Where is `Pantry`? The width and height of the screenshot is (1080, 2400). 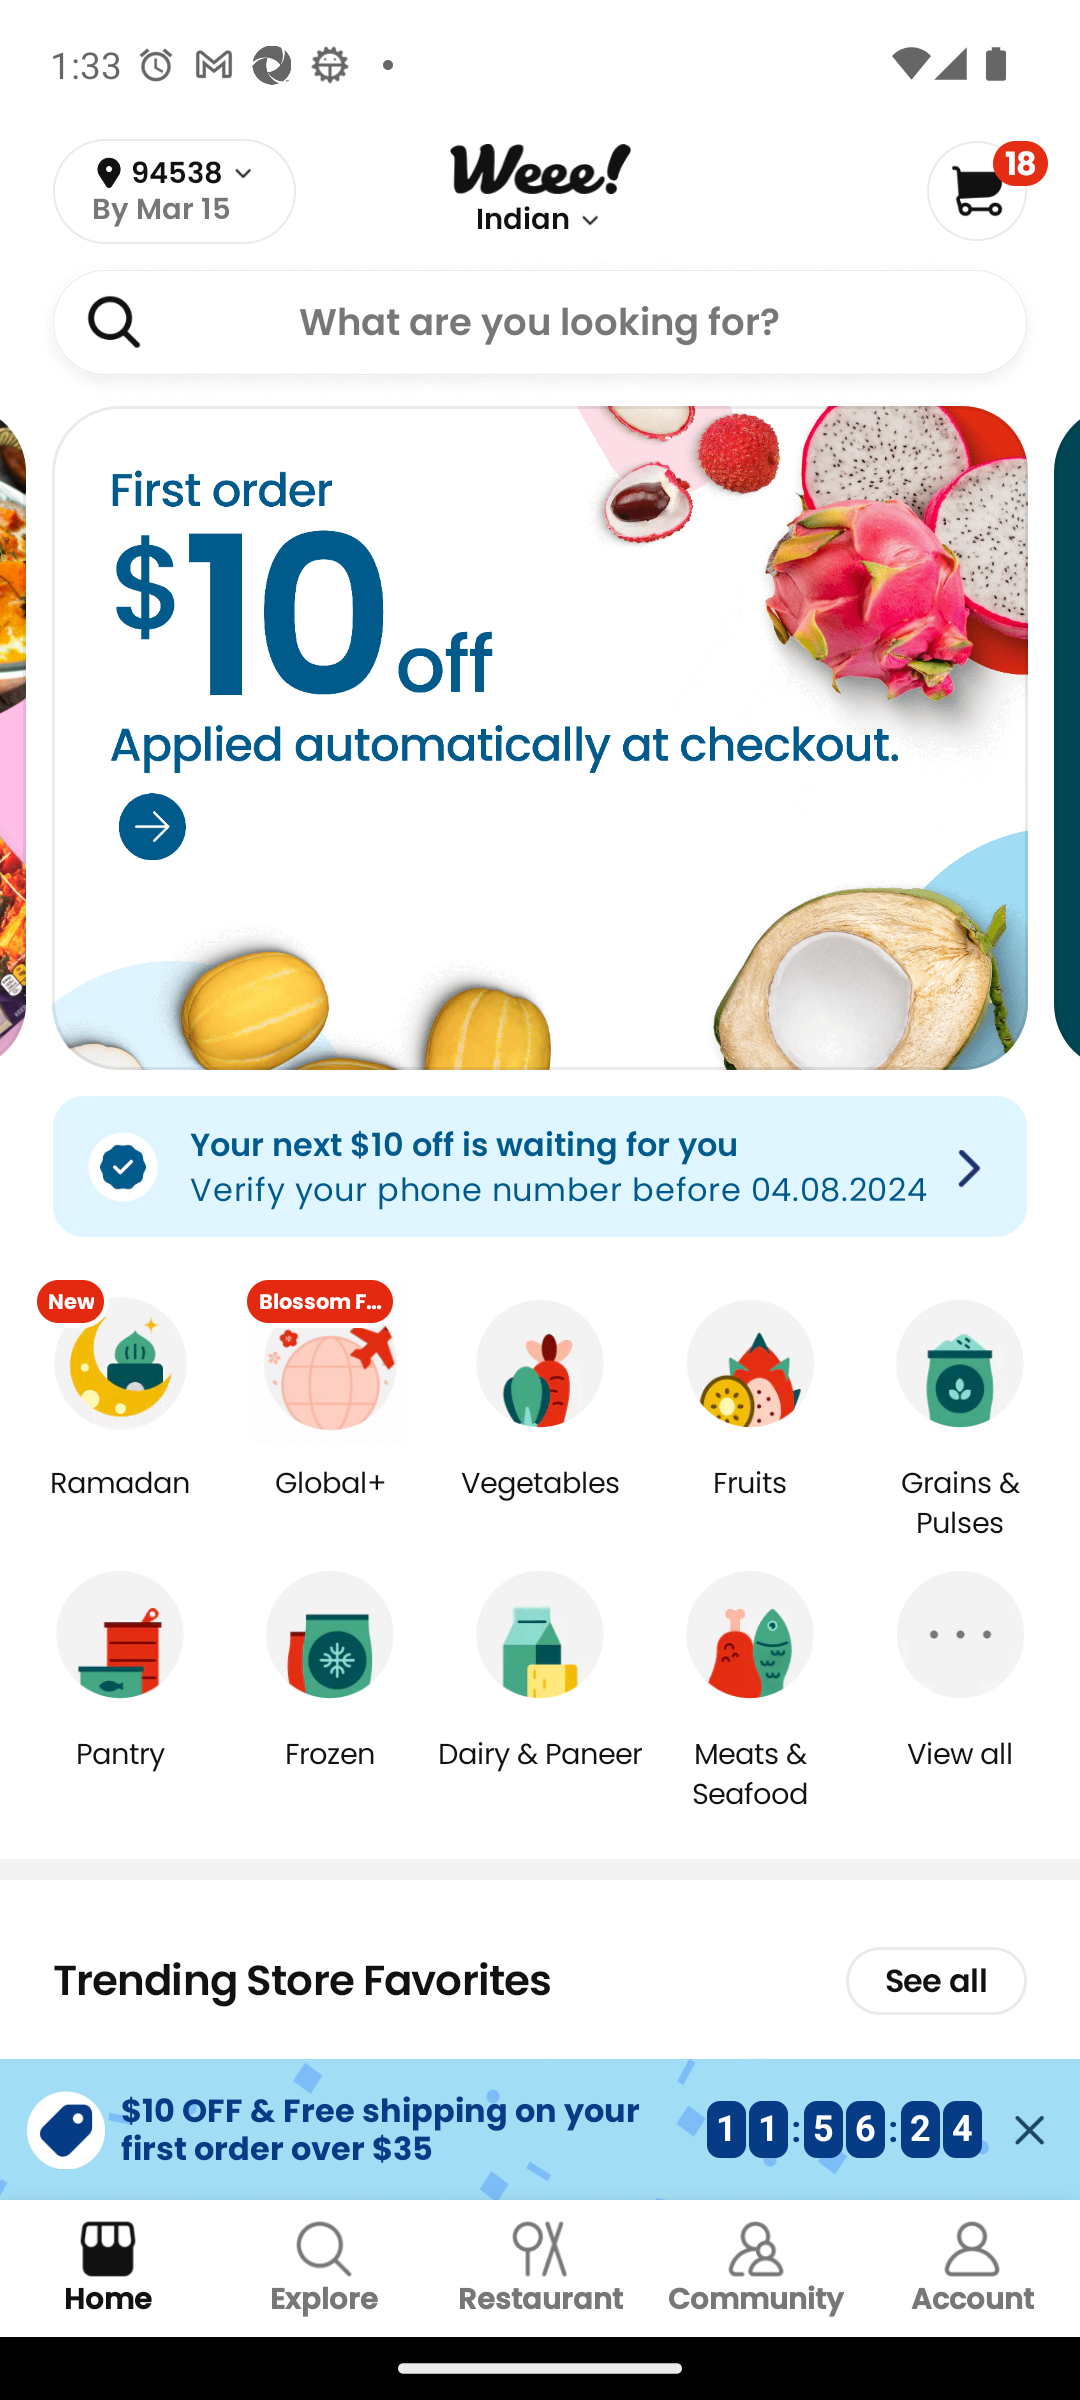 Pantry is located at coordinates (120, 1774).